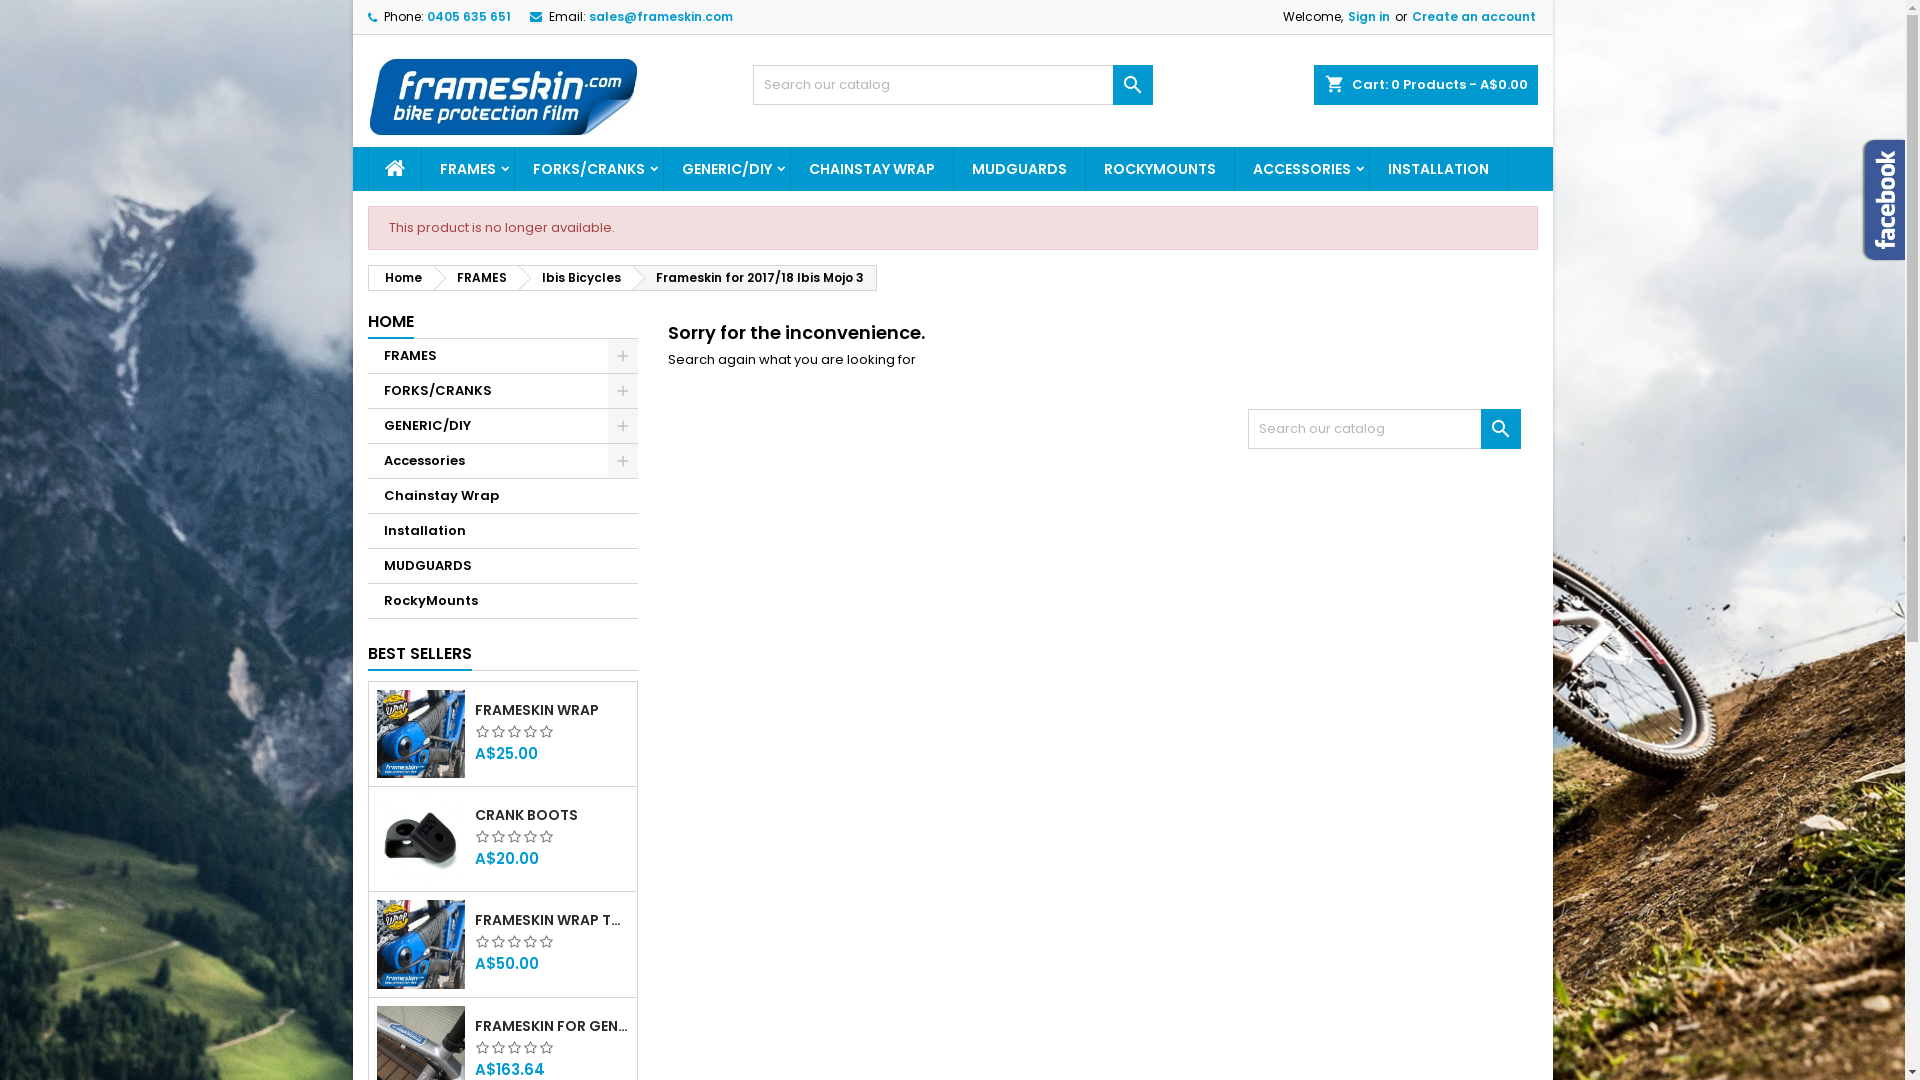 This screenshot has width=1920, height=1080. I want to click on FRAMESKIN FOR GENERIC MTB, so click(552, 1026).